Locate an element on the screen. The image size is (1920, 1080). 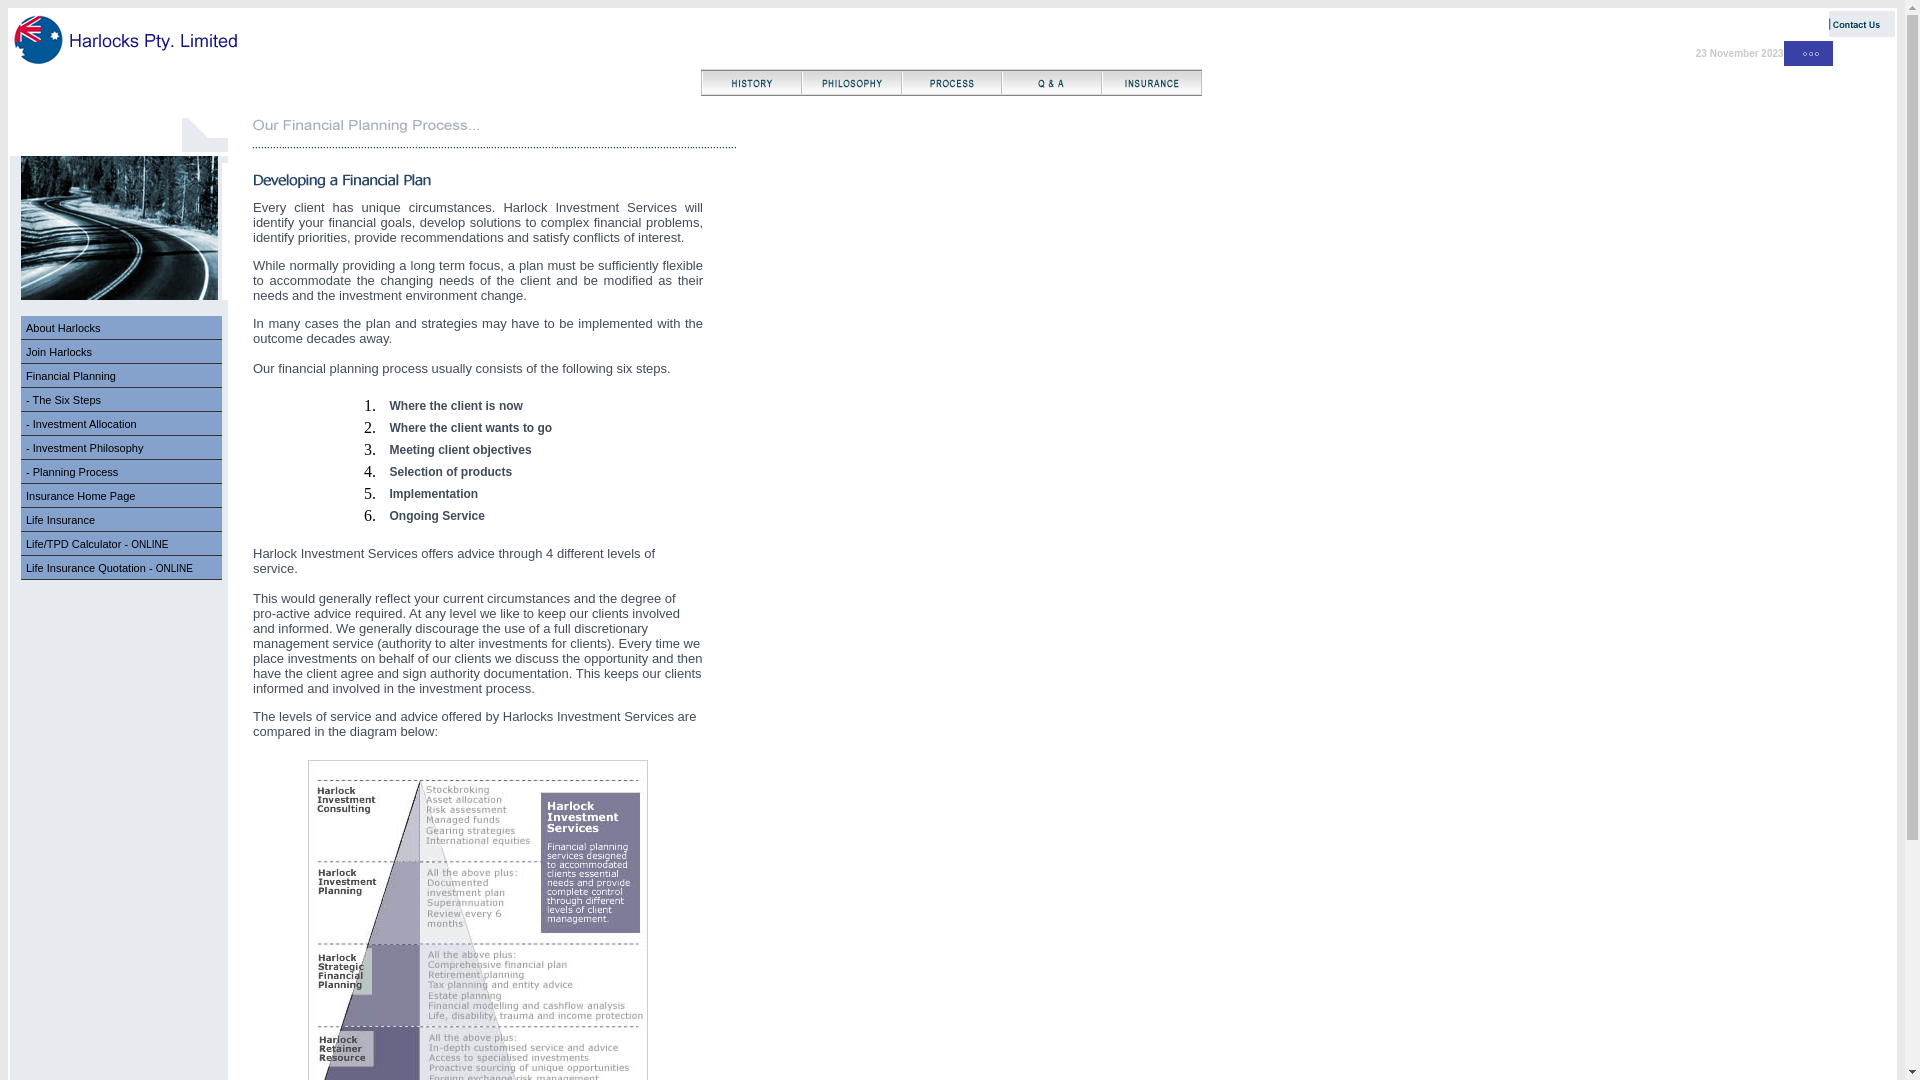
Life Insurance Quotation - ONLINE is located at coordinates (110, 568).